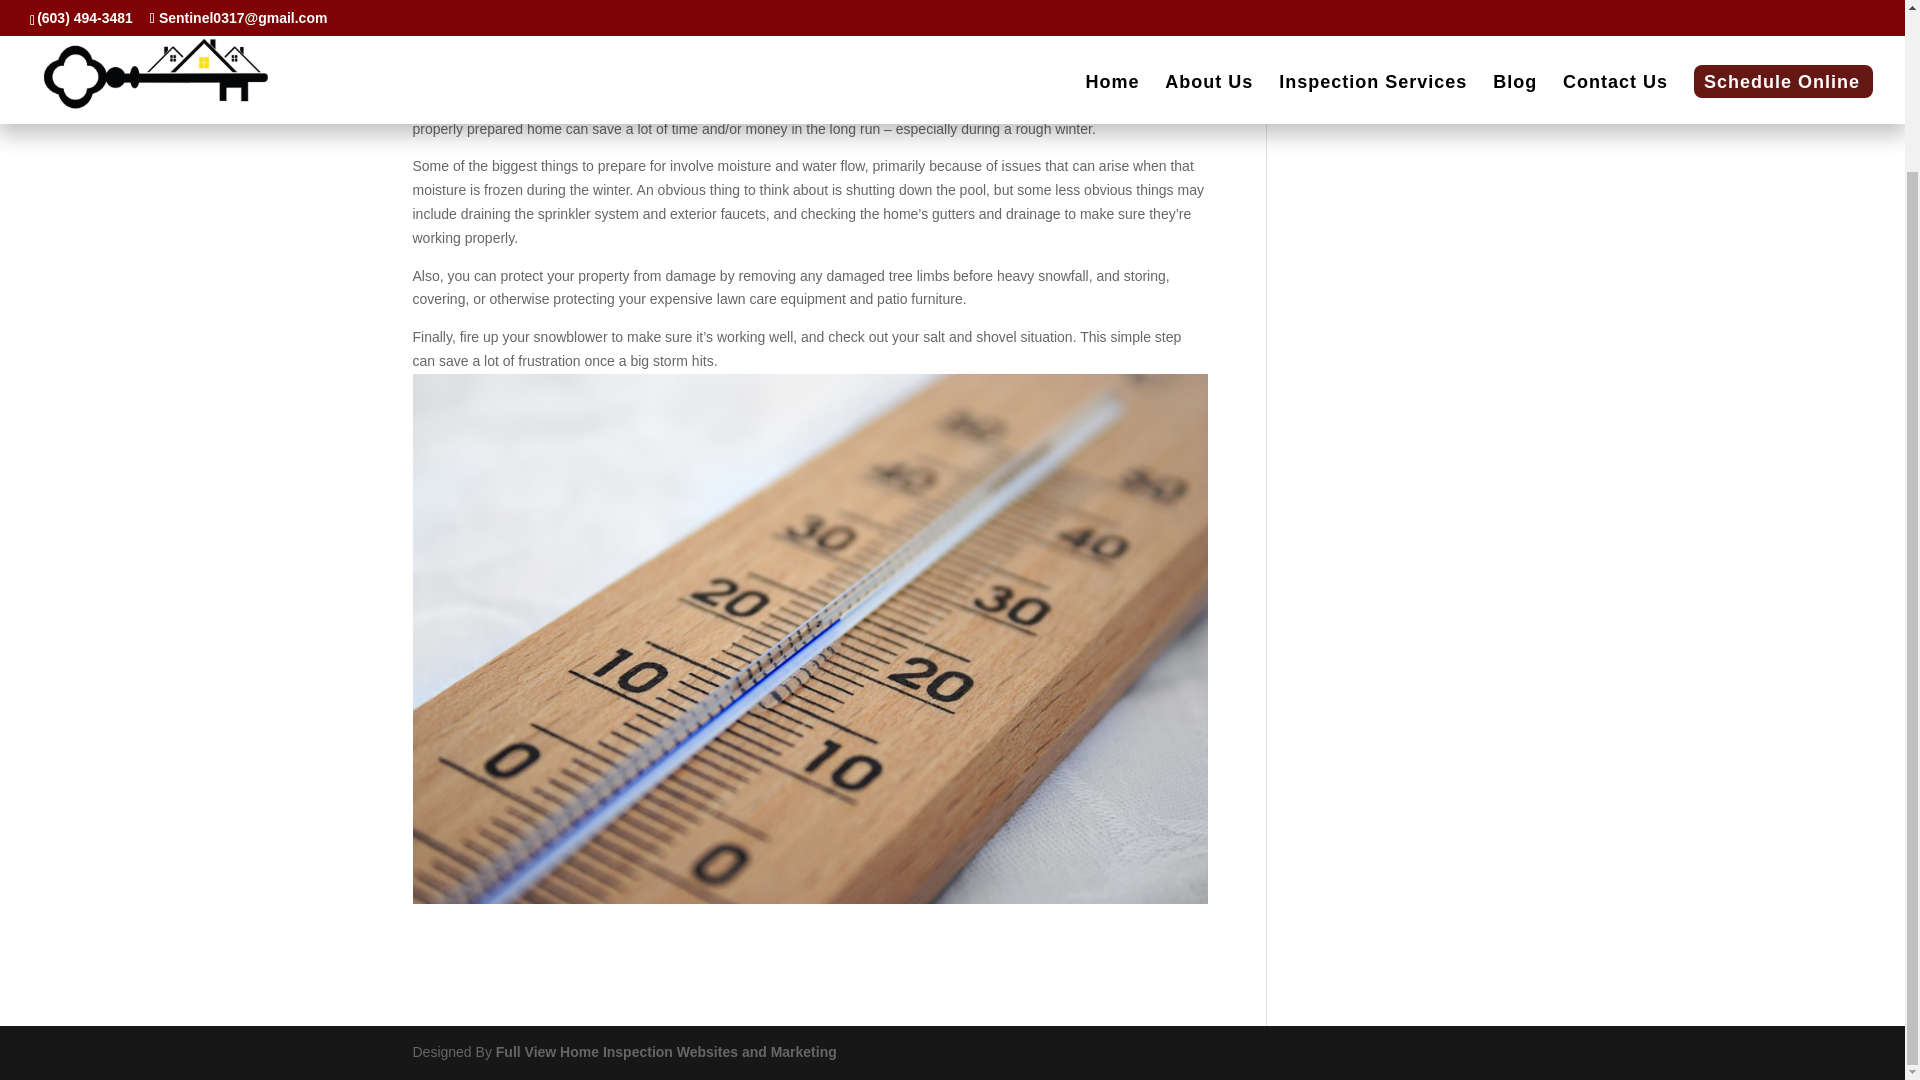 The height and width of the screenshot is (1080, 1920). Describe the element at coordinates (460, 29) in the screenshot. I see `Posts by Inspector` at that location.